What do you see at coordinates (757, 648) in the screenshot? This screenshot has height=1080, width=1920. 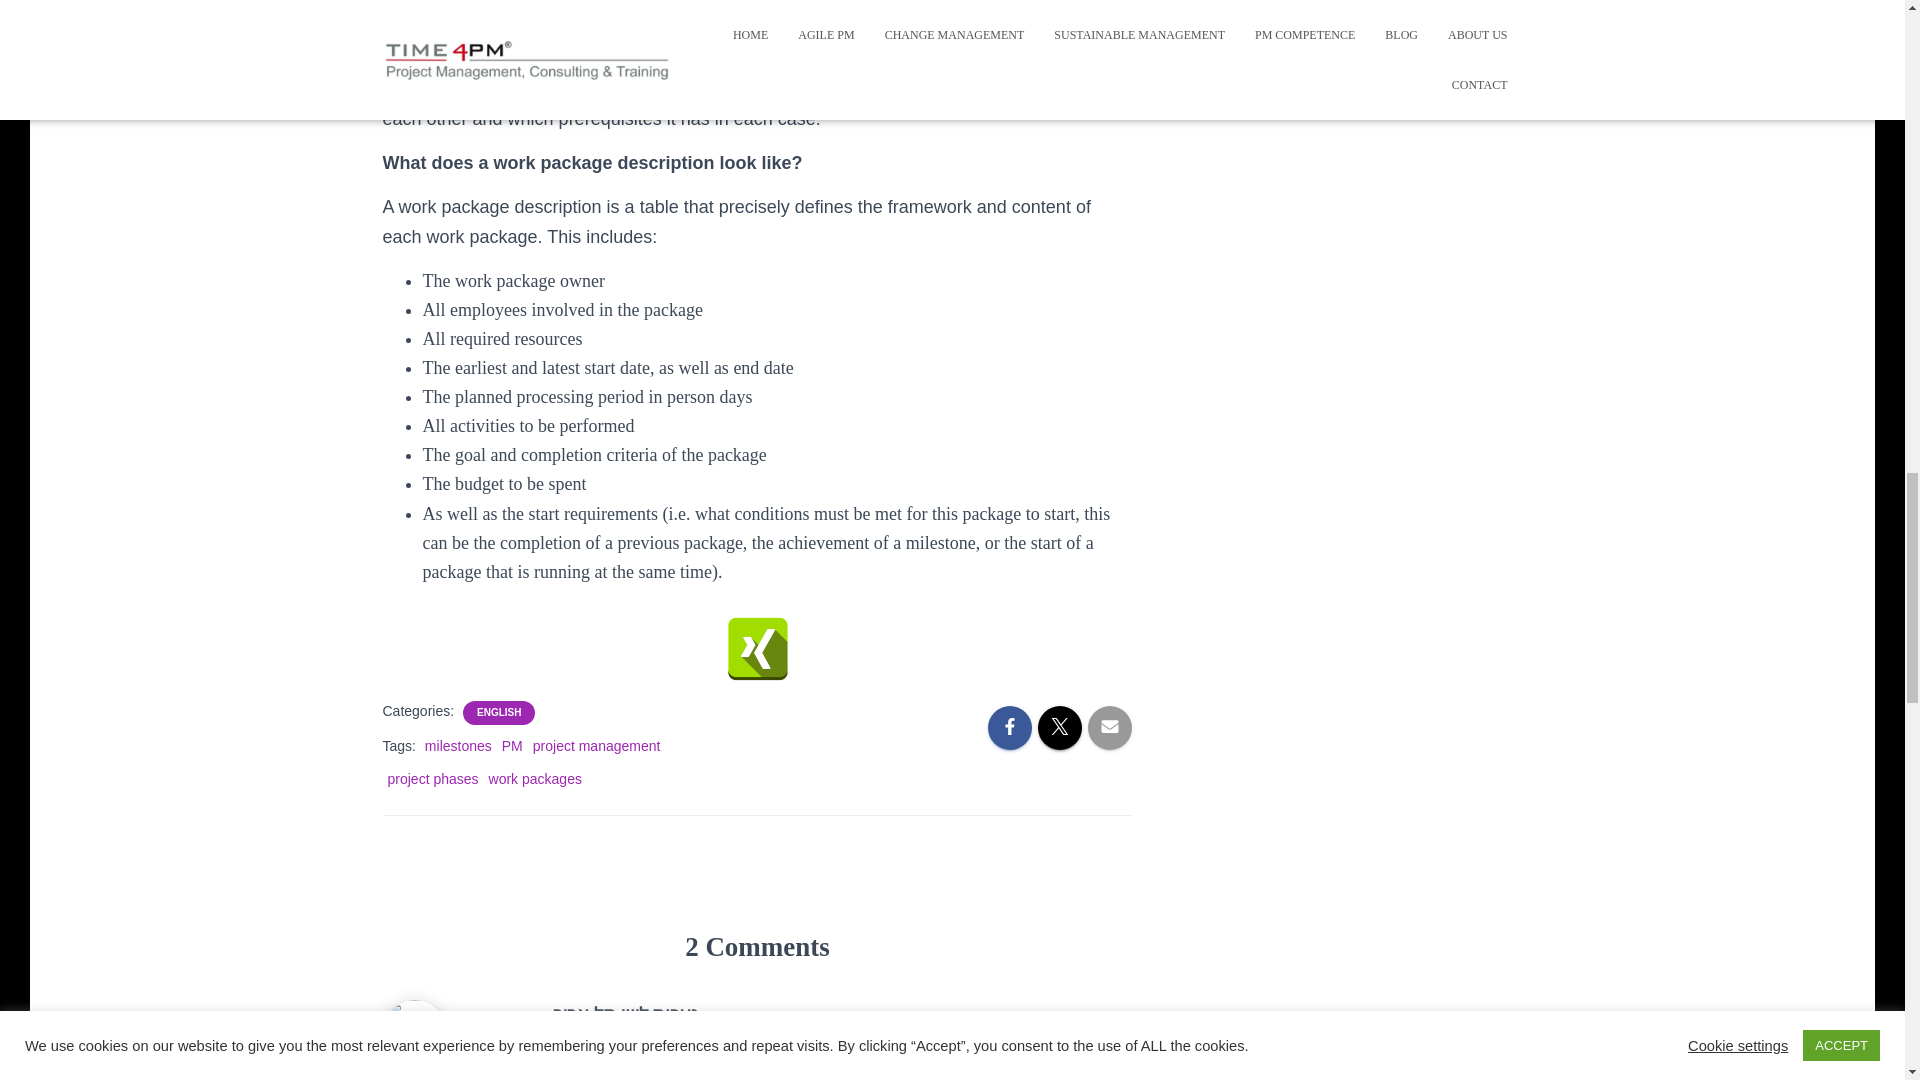 I see `XING` at bounding box center [757, 648].